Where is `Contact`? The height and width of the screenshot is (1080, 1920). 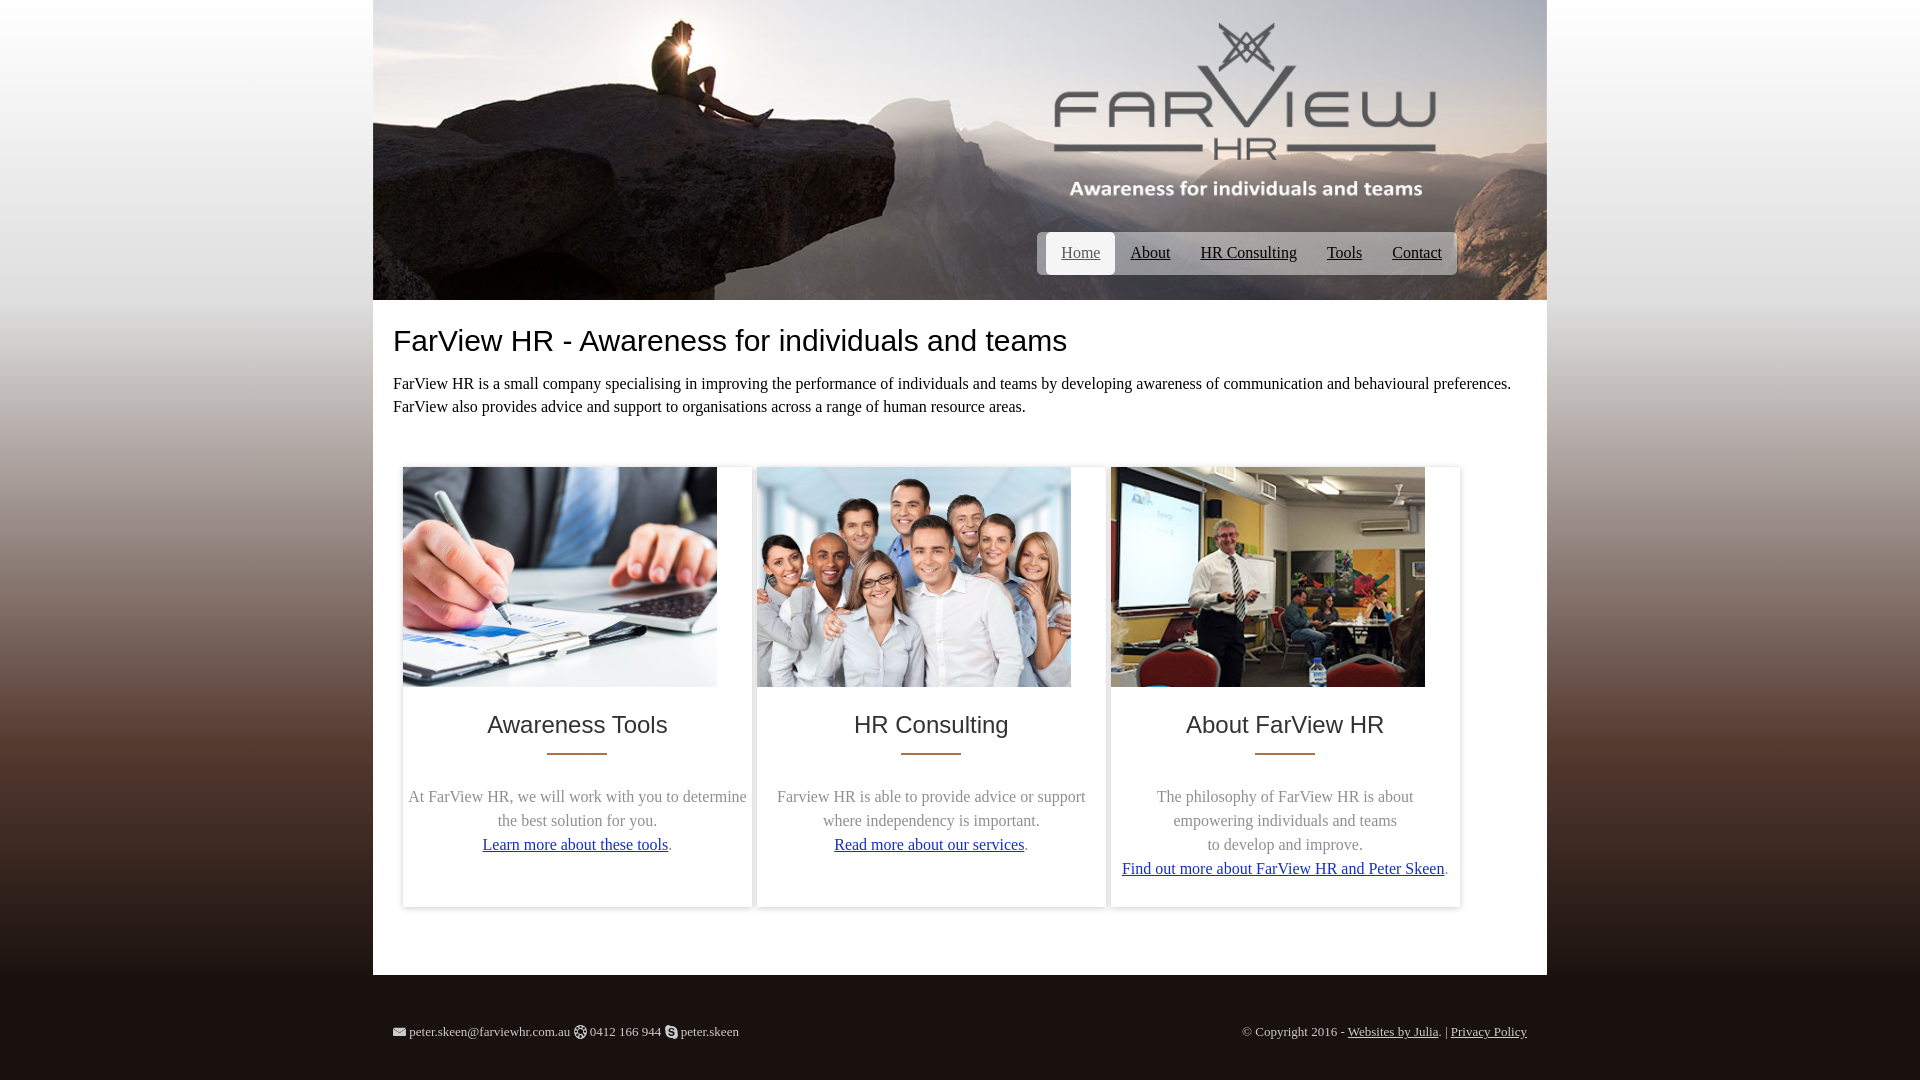 Contact is located at coordinates (1417, 254).